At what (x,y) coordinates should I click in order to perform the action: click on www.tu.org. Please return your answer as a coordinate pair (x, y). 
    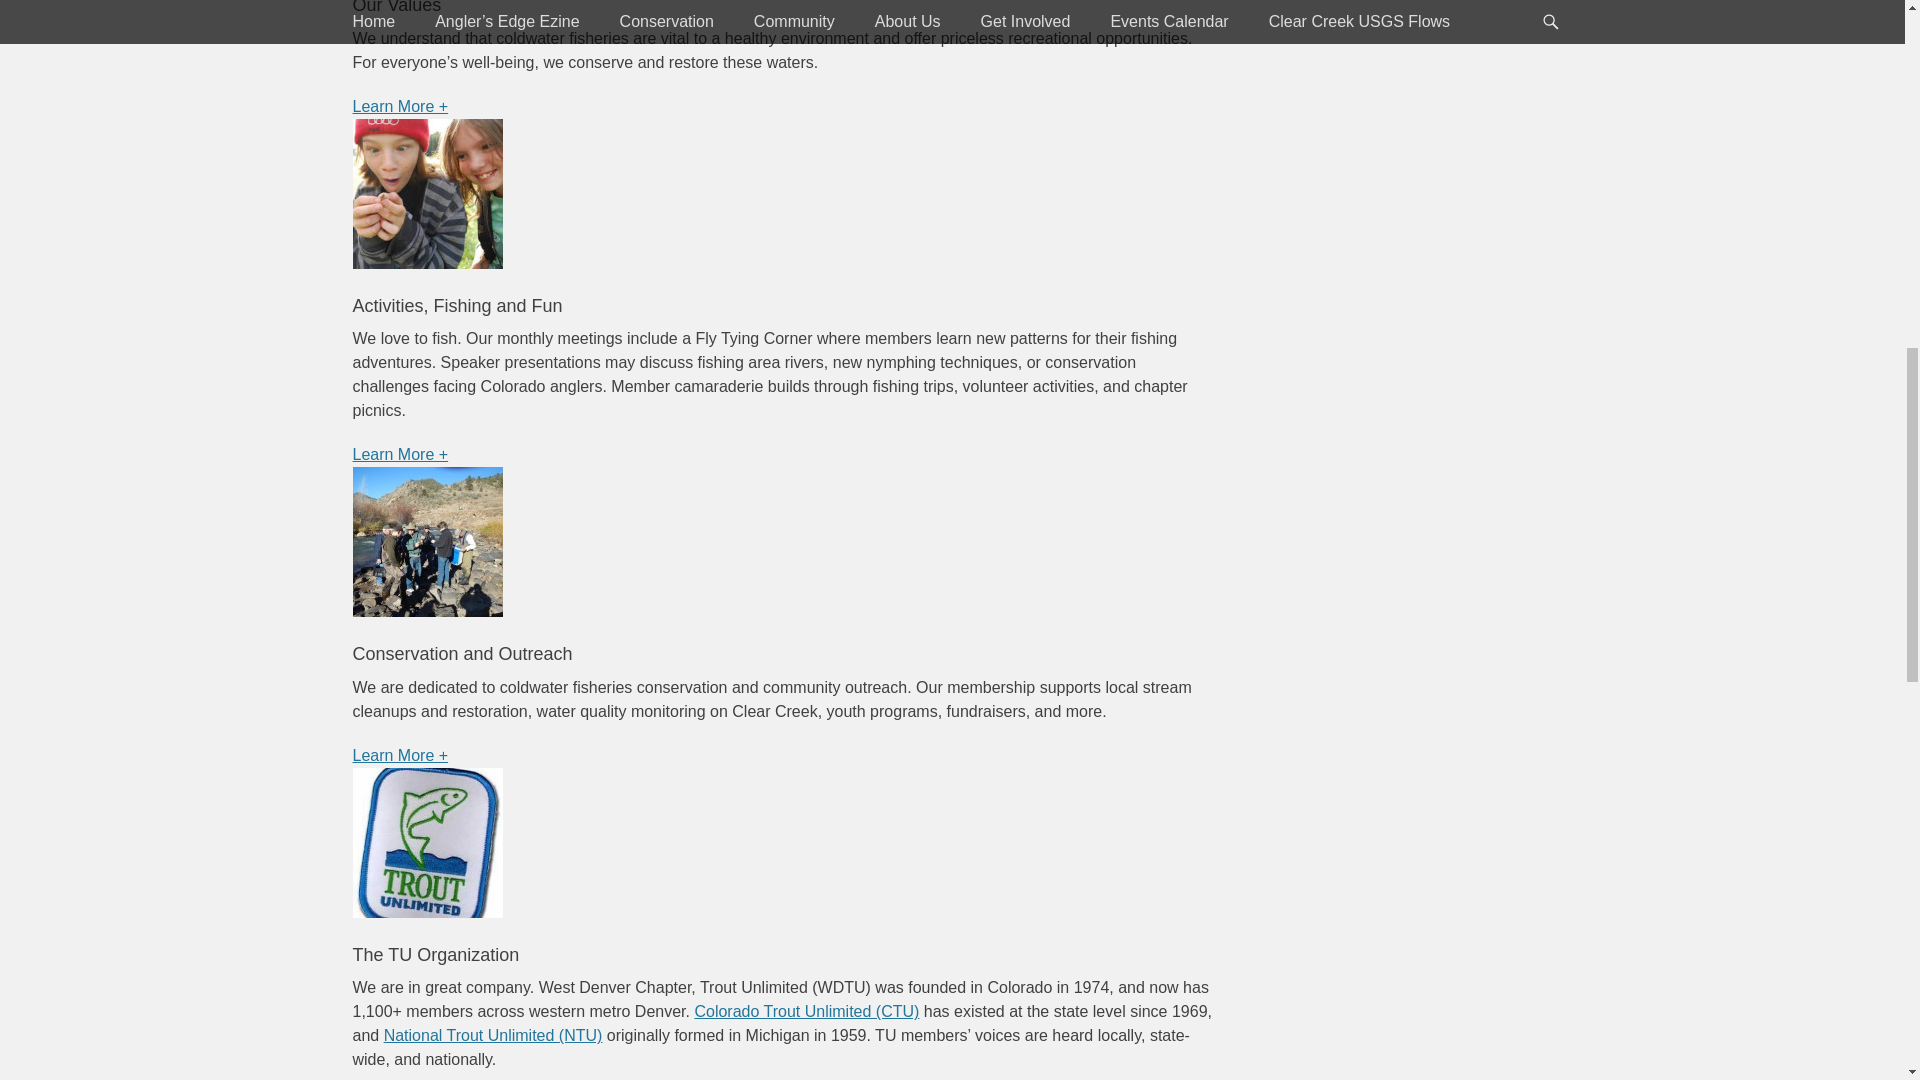
    Looking at the image, I should click on (493, 1036).